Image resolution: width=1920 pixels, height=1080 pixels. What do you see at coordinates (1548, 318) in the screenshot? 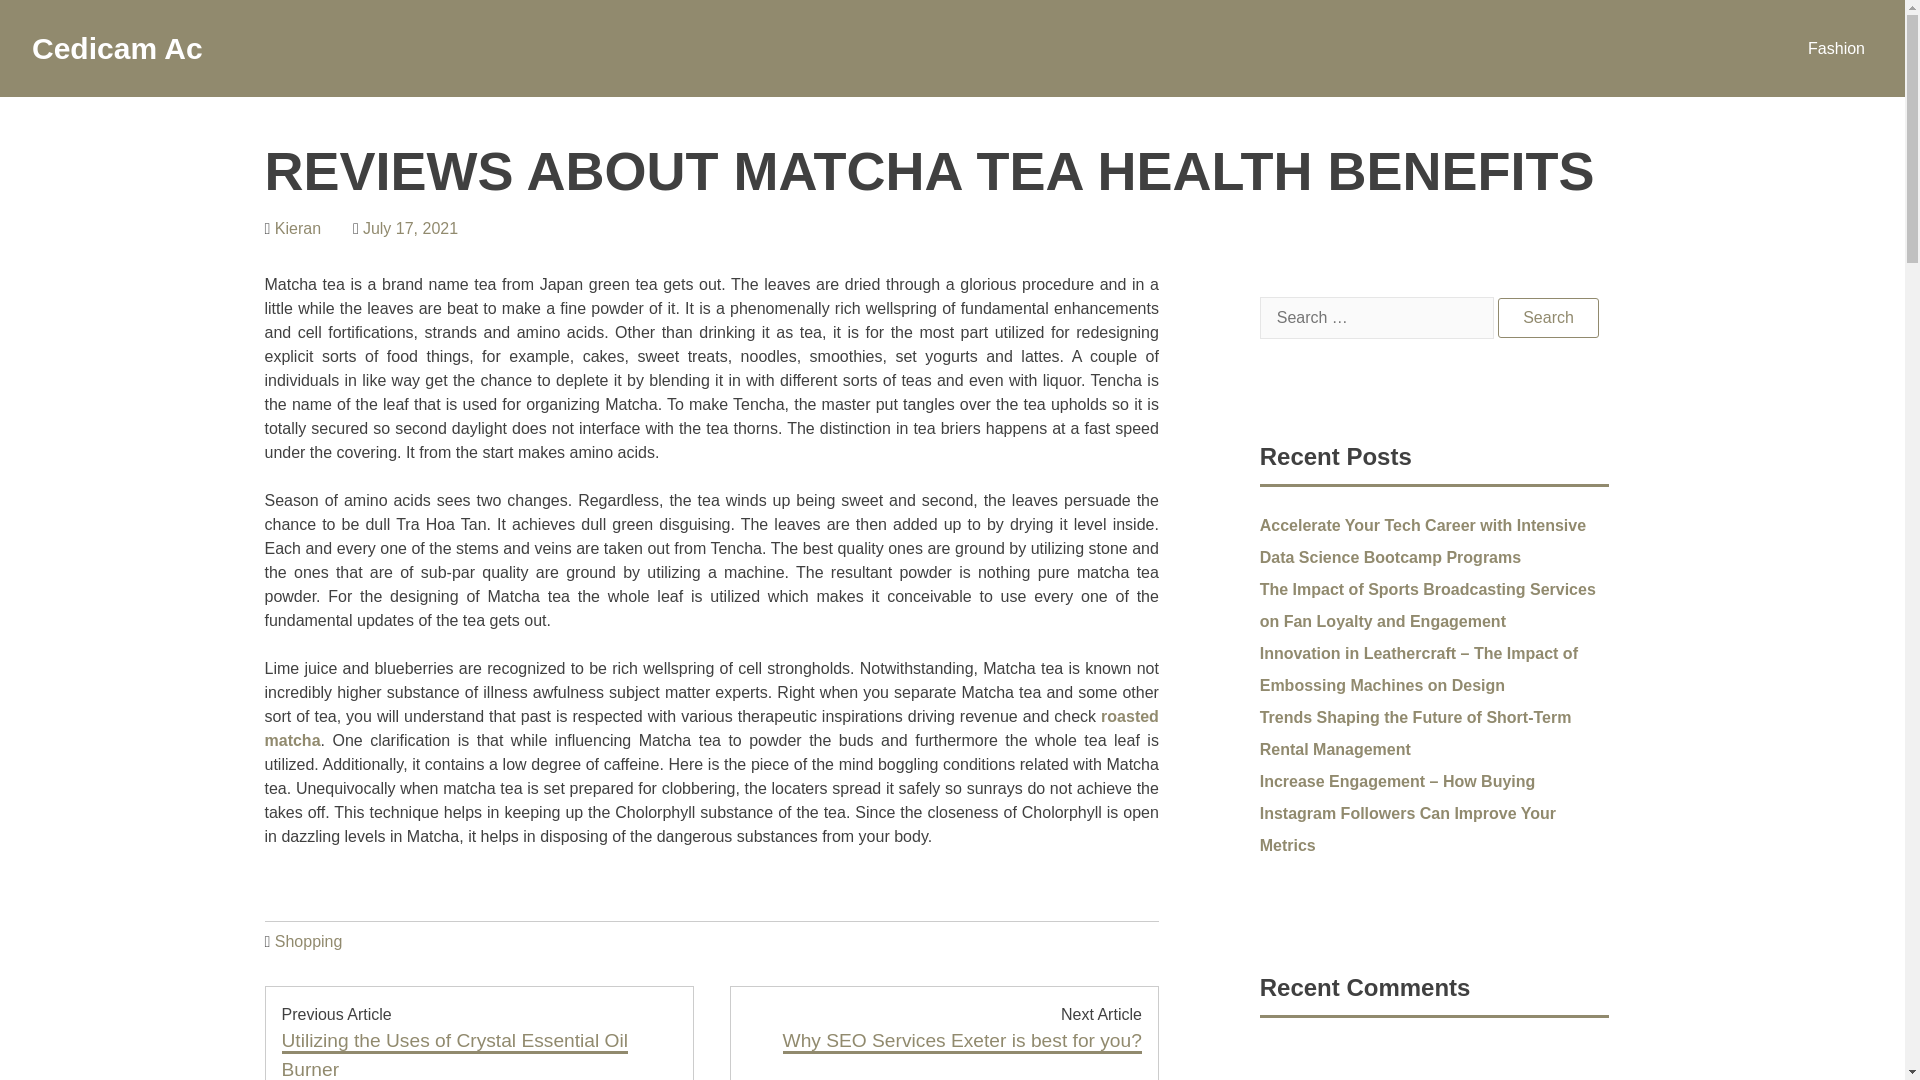
I see `Search` at bounding box center [1548, 318].